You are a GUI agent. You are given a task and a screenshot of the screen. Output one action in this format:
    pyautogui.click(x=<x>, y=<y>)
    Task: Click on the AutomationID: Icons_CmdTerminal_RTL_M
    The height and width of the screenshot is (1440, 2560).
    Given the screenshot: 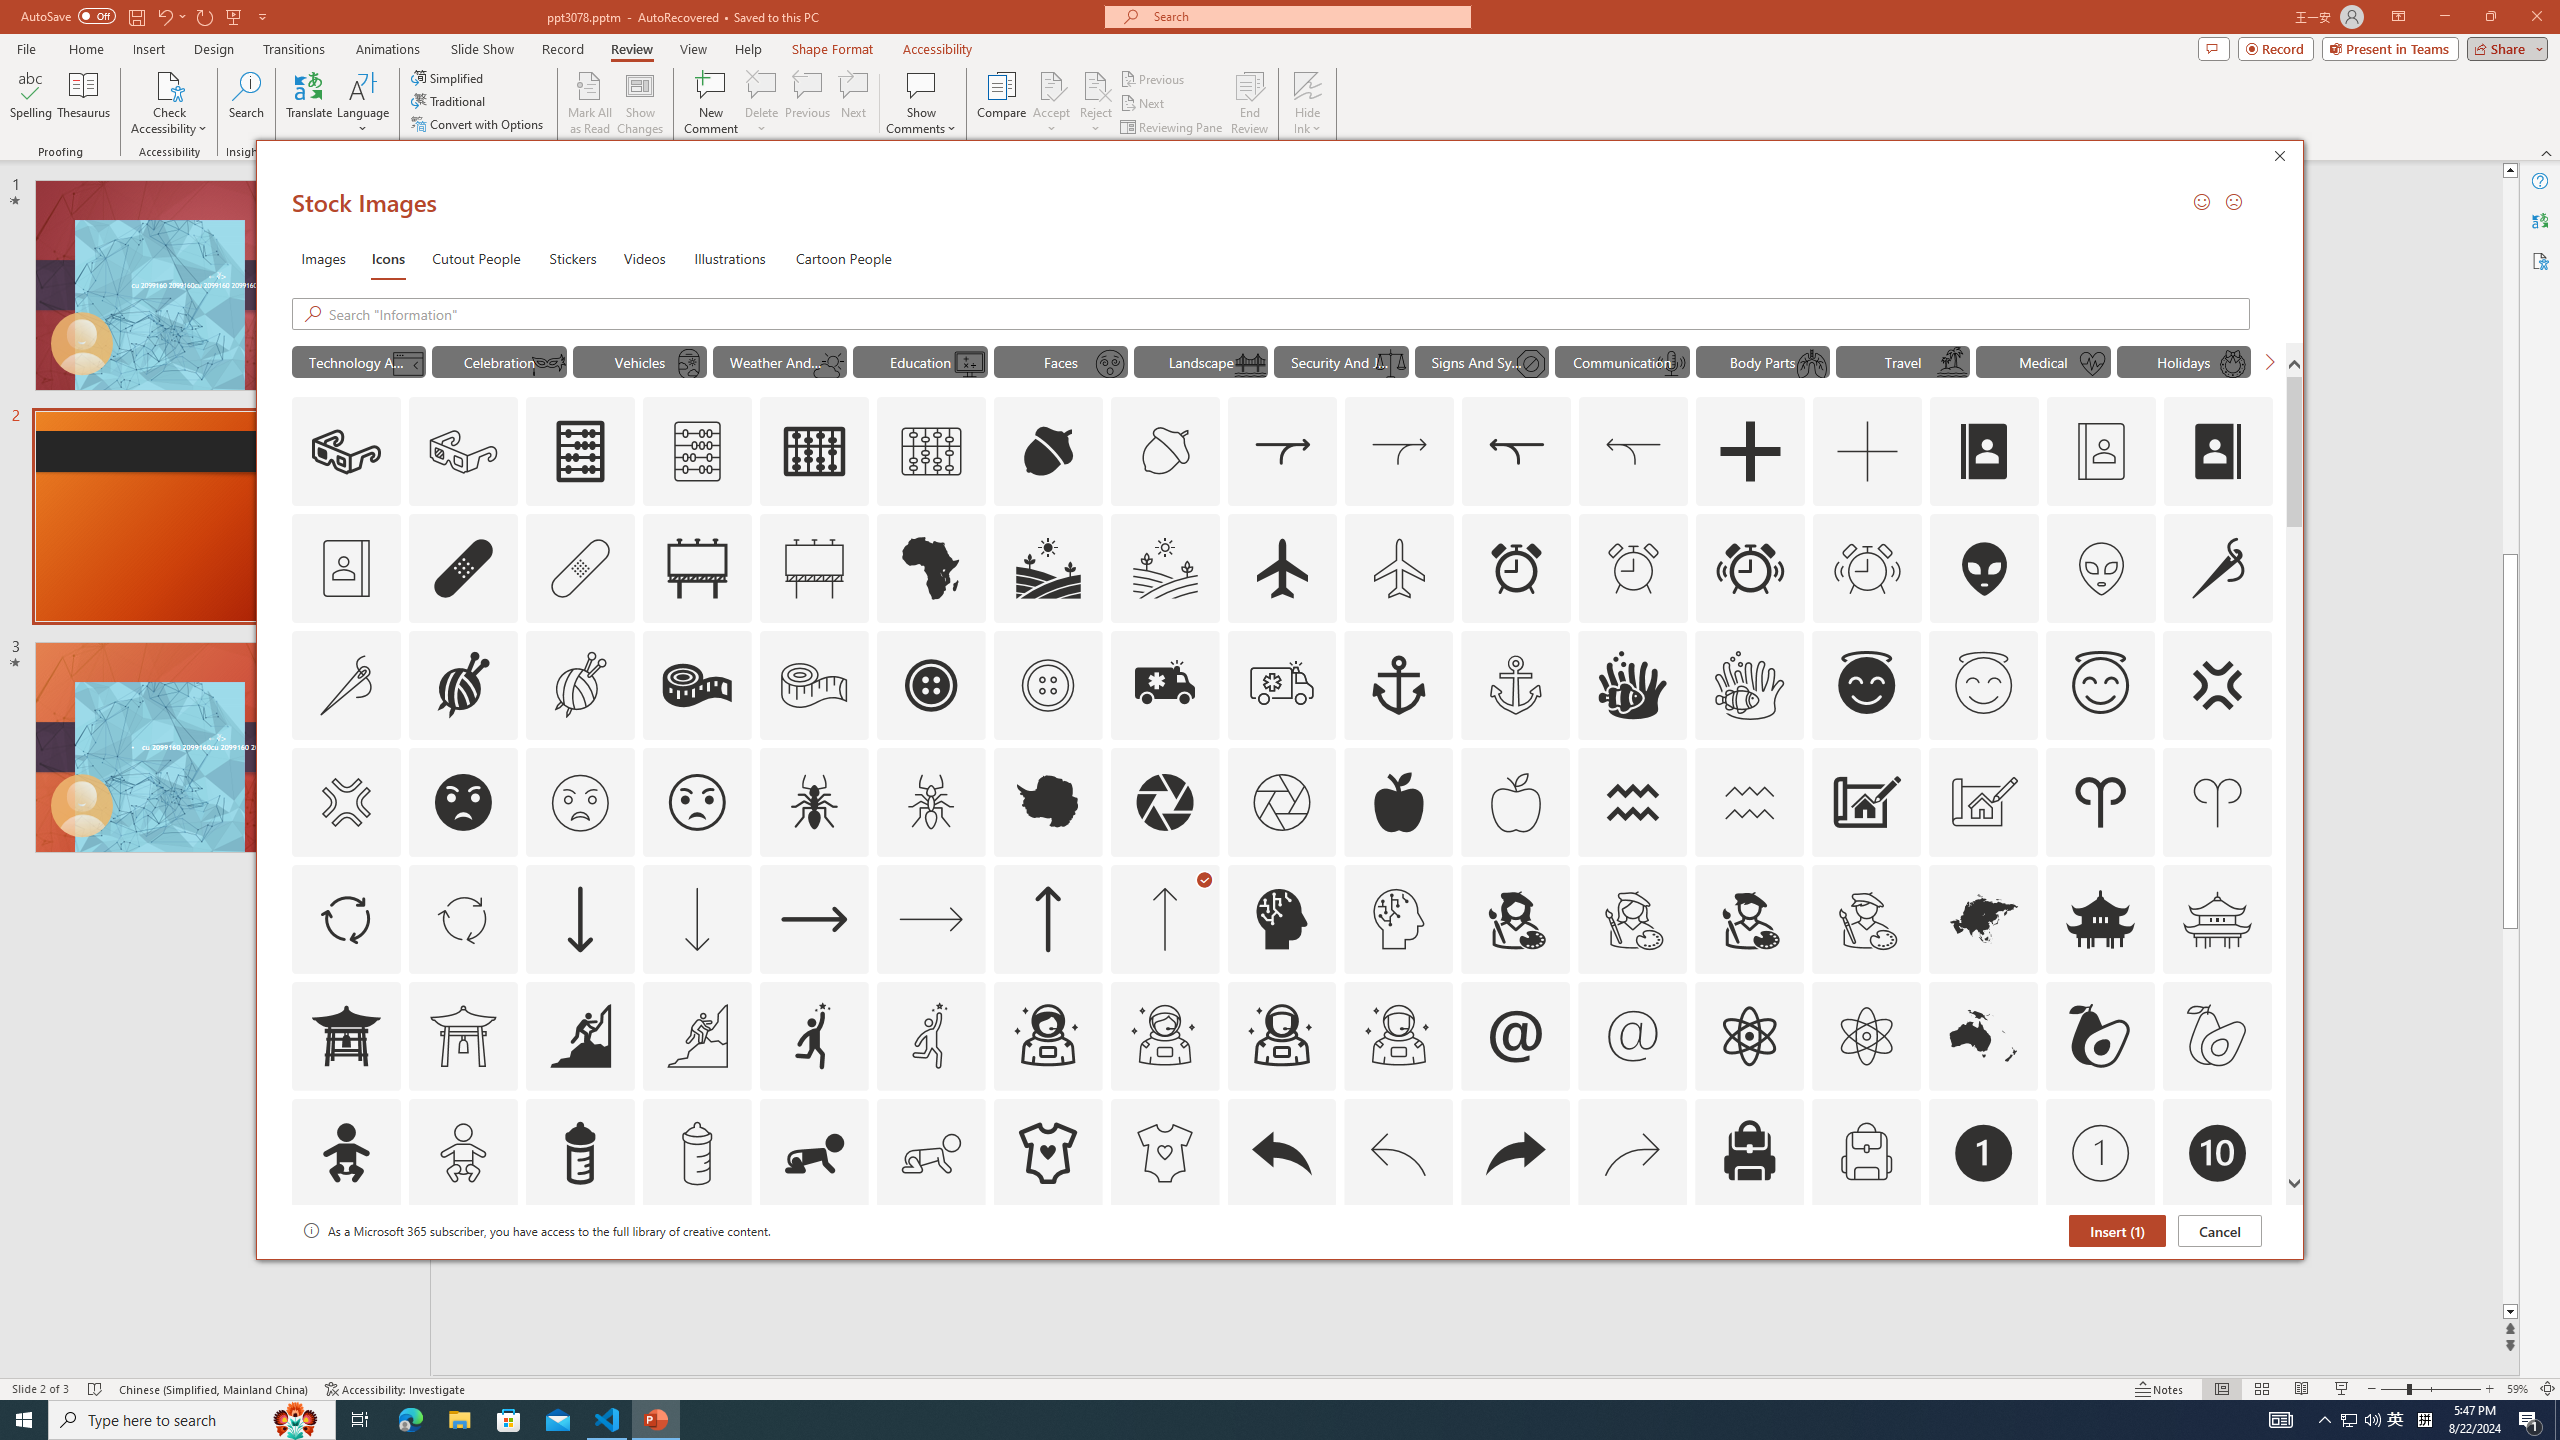 What is the action you would take?
    pyautogui.click(x=406, y=363)
    